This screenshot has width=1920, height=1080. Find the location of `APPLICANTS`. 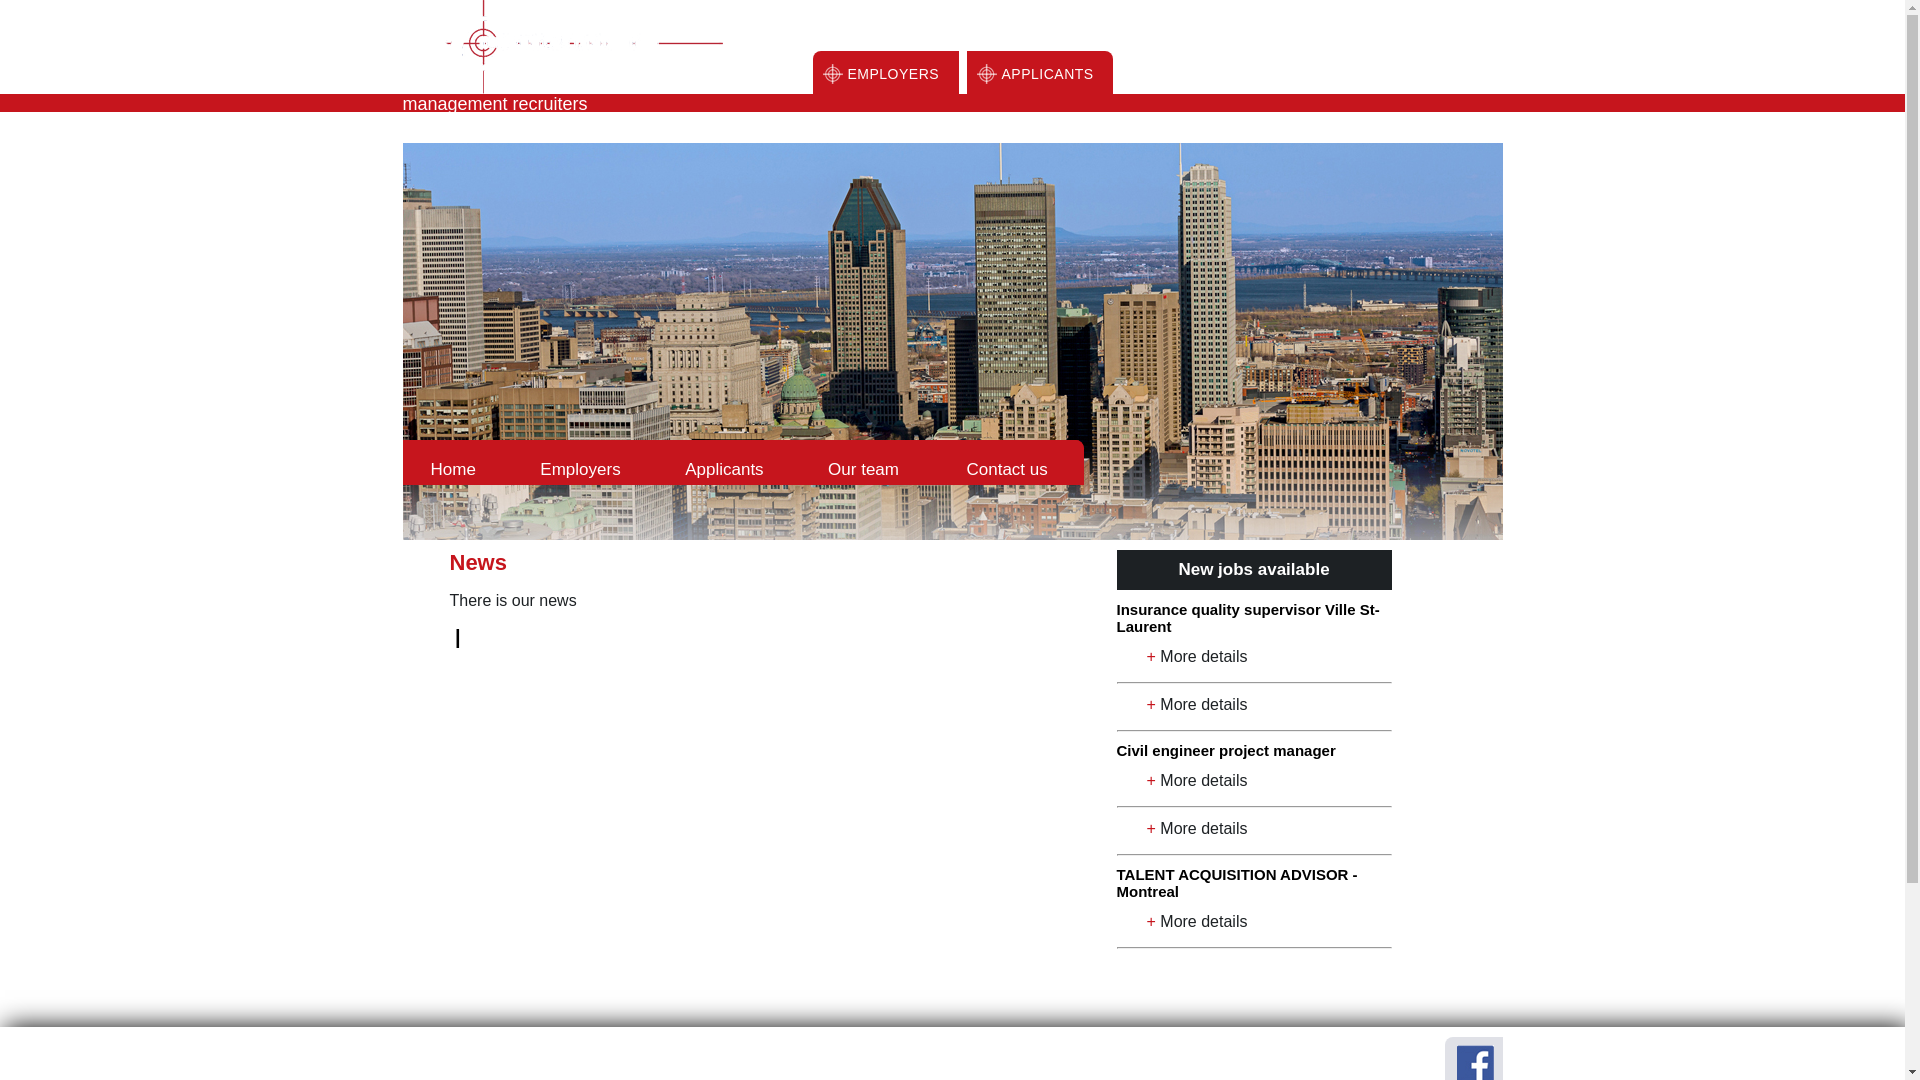

APPLICANTS is located at coordinates (1048, 74).